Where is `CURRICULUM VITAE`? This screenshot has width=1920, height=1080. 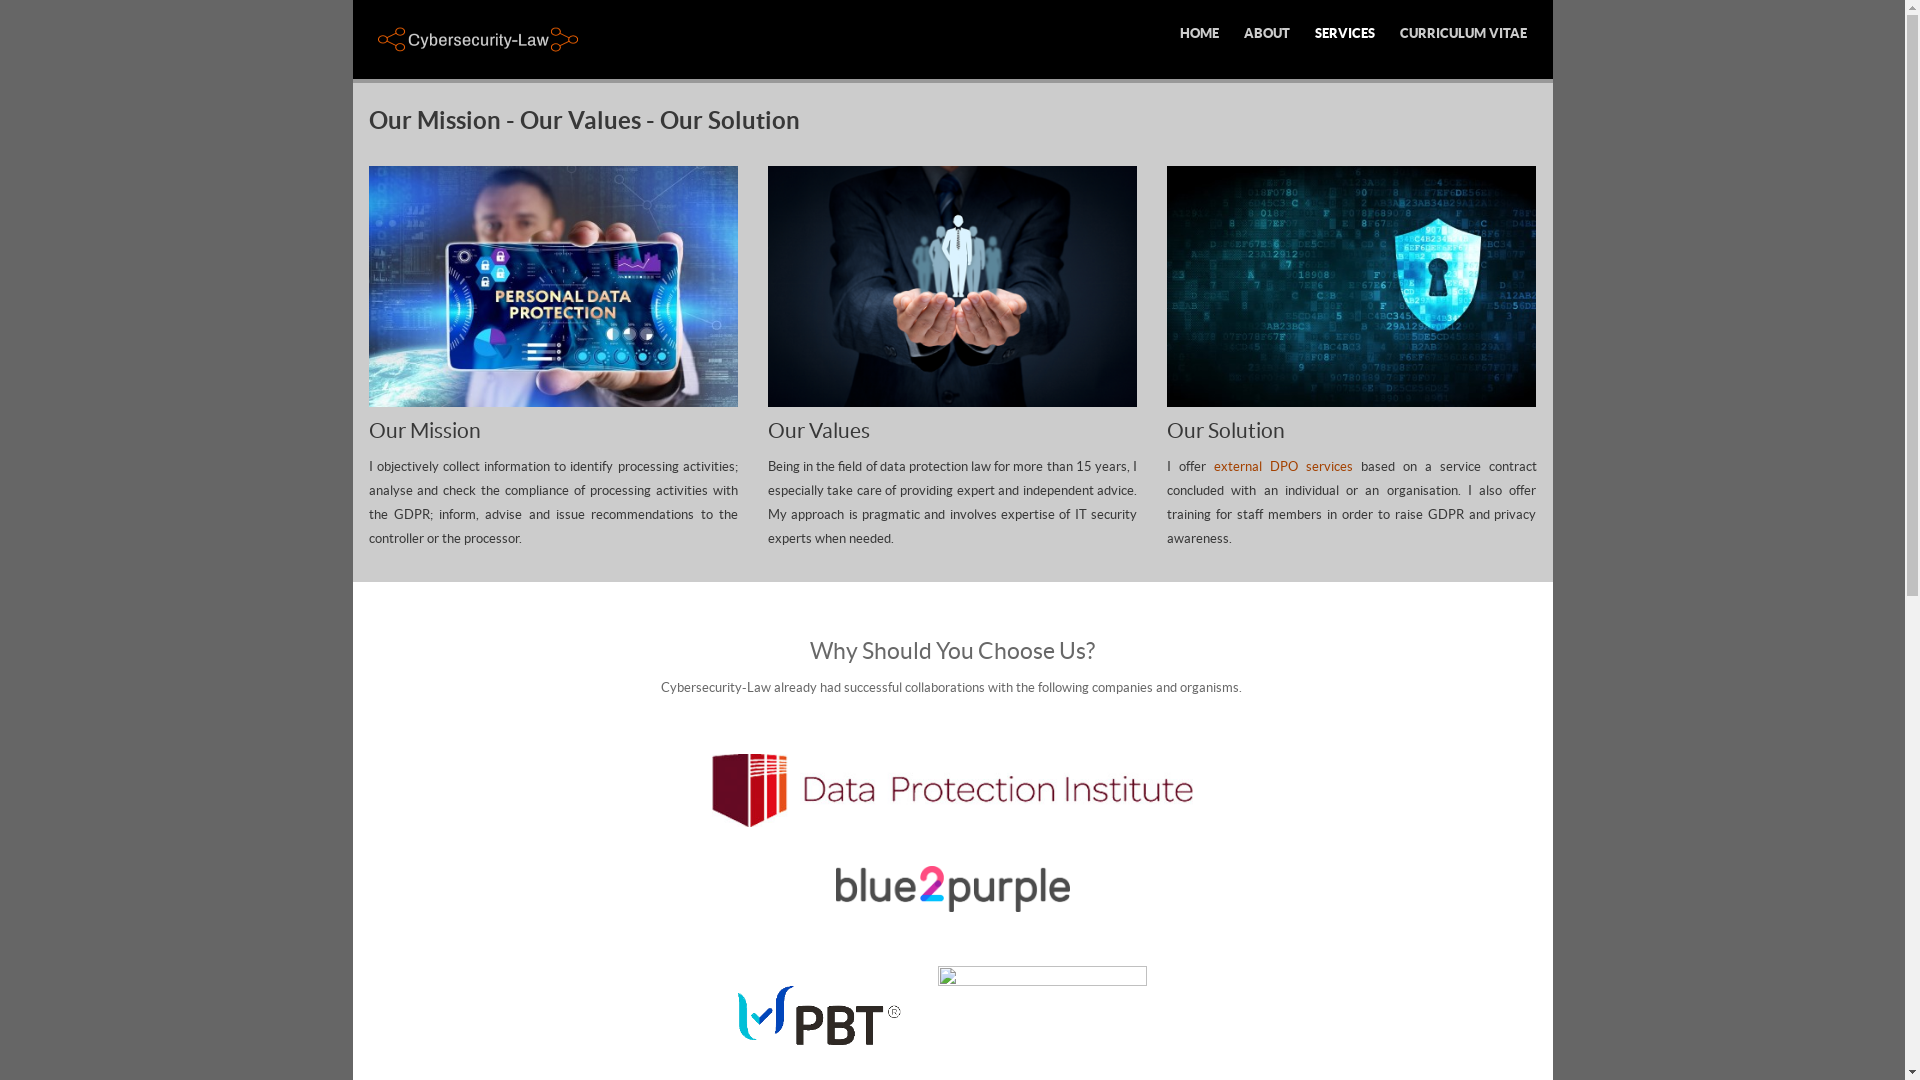
CURRICULUM VITAE is located at coordinates (1464, 34).